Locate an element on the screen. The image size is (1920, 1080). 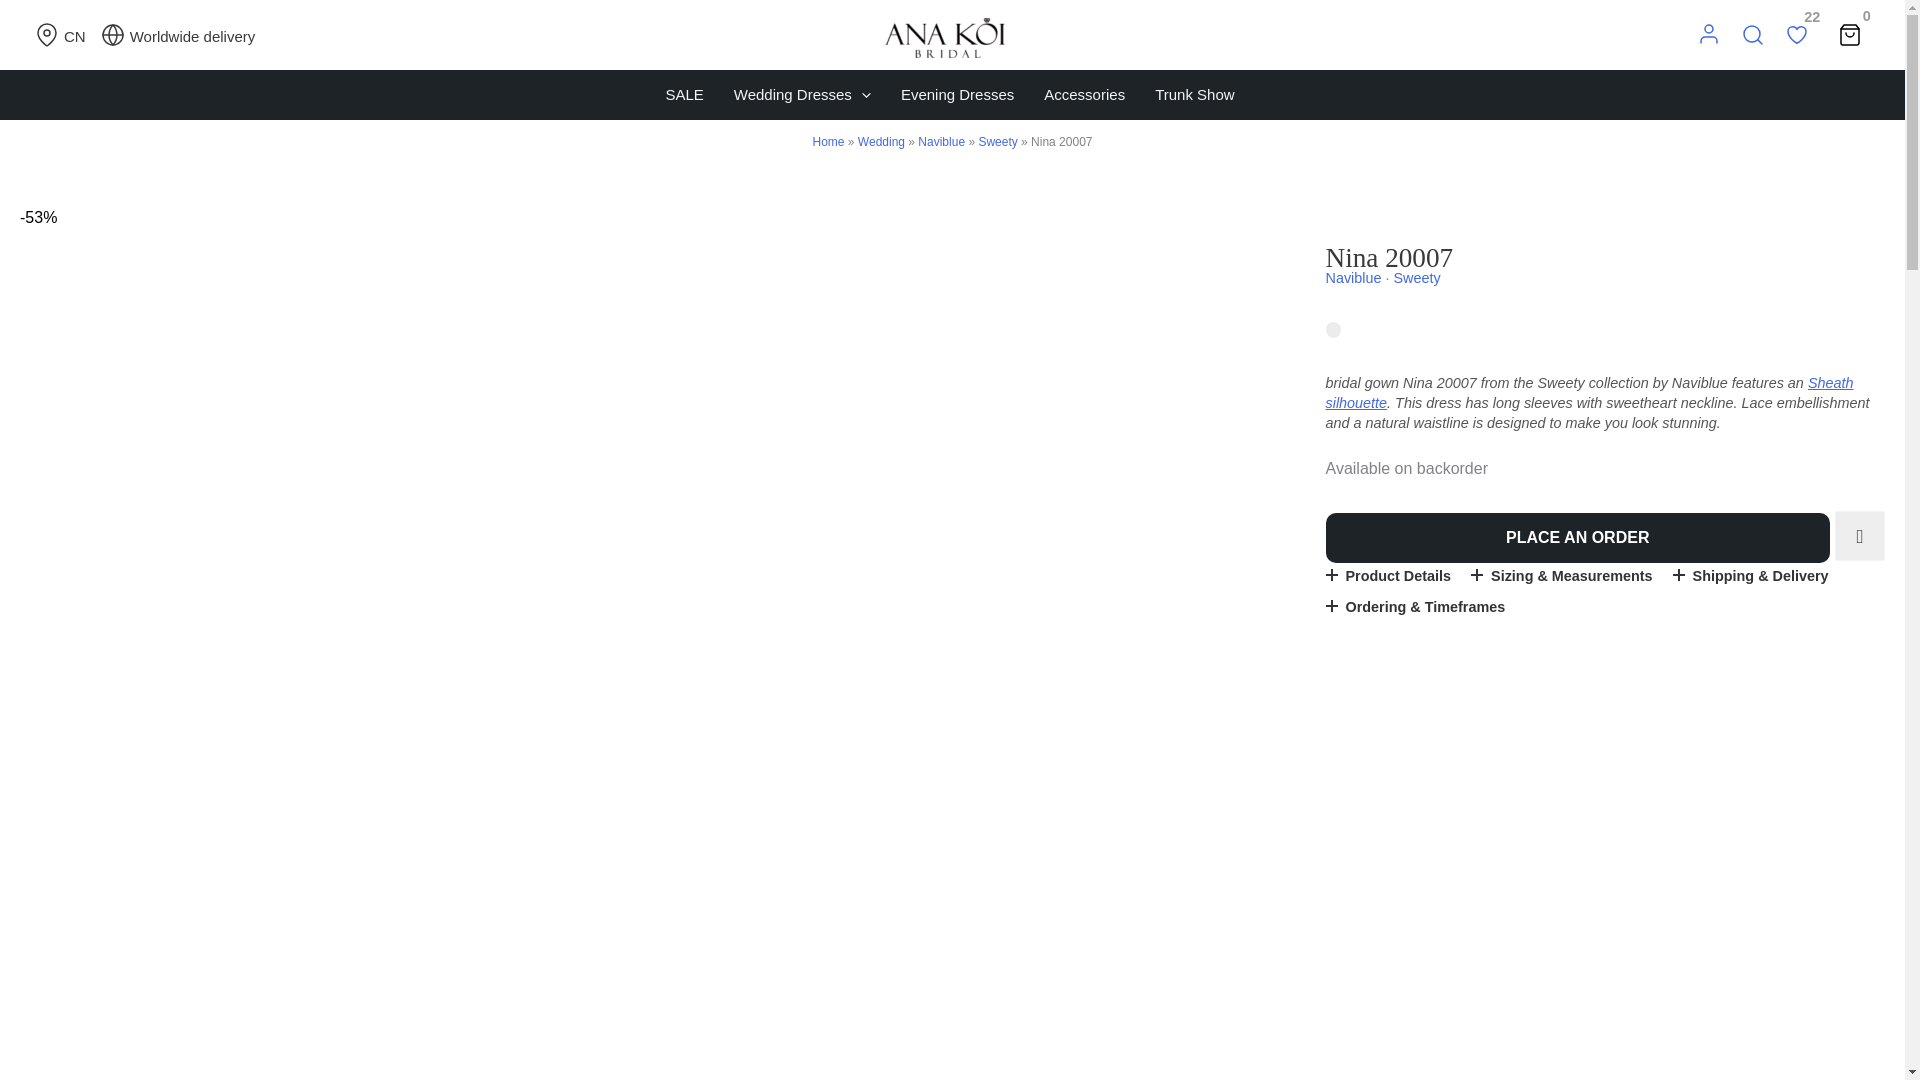
Wedding Dresses is located at coordinates (802, 94).